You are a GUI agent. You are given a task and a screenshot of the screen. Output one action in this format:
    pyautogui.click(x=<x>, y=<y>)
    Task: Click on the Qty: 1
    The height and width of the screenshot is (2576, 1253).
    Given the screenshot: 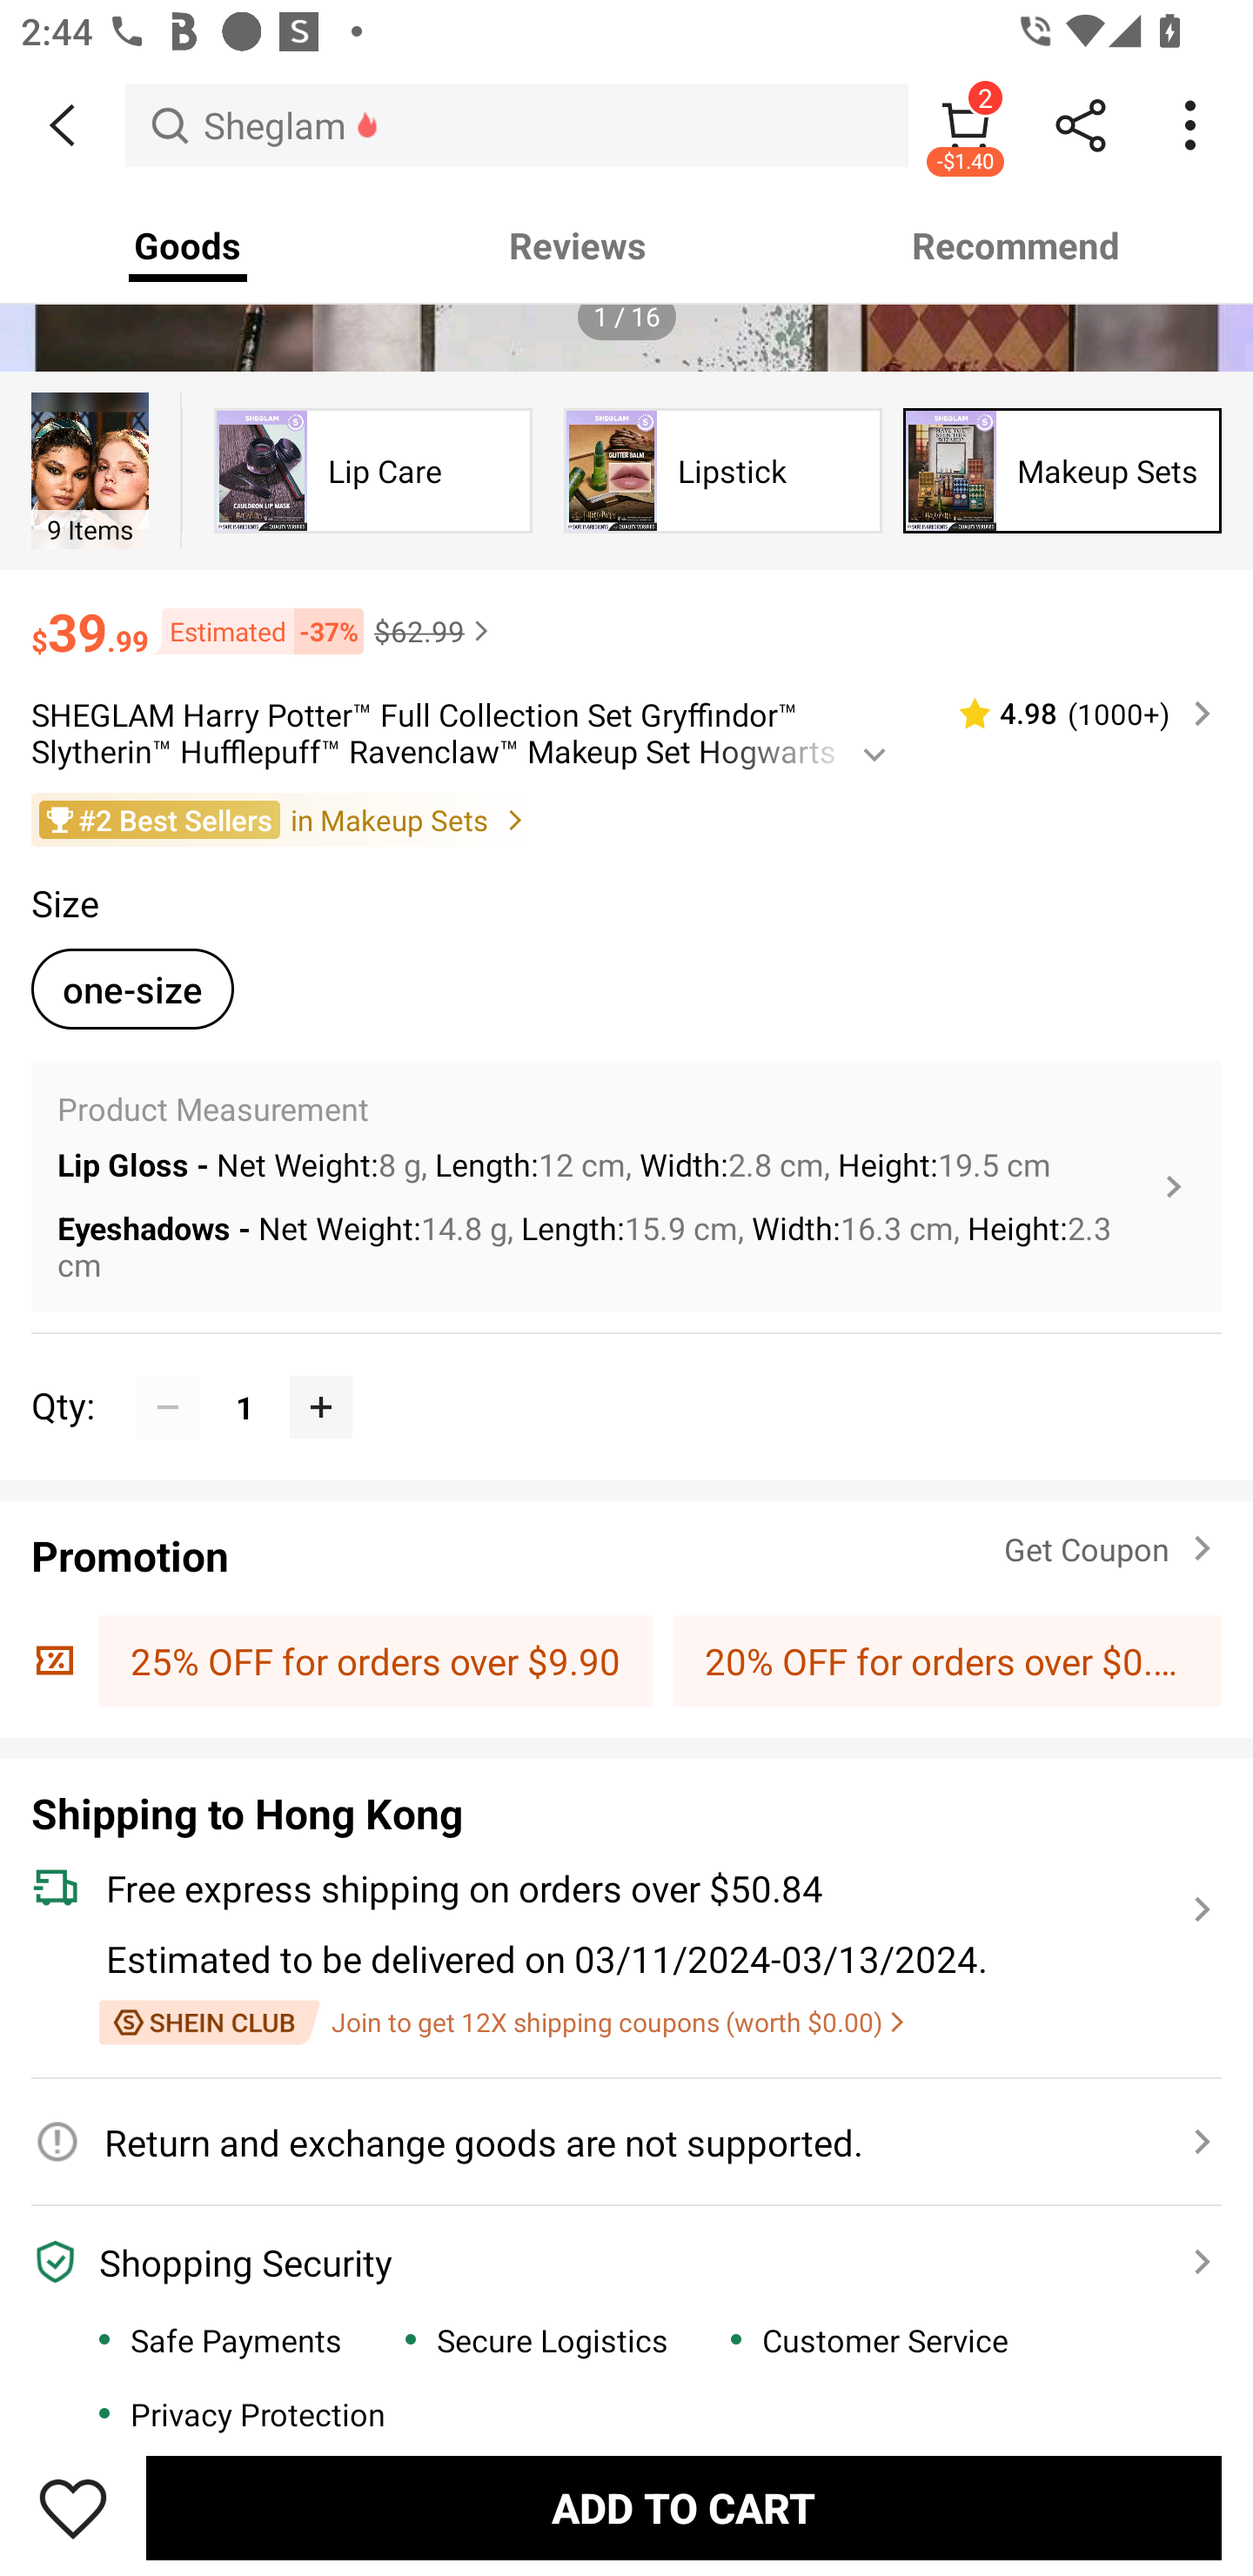 What is the action you would take?
    pyautogui.click(x=626, y=1373)
    